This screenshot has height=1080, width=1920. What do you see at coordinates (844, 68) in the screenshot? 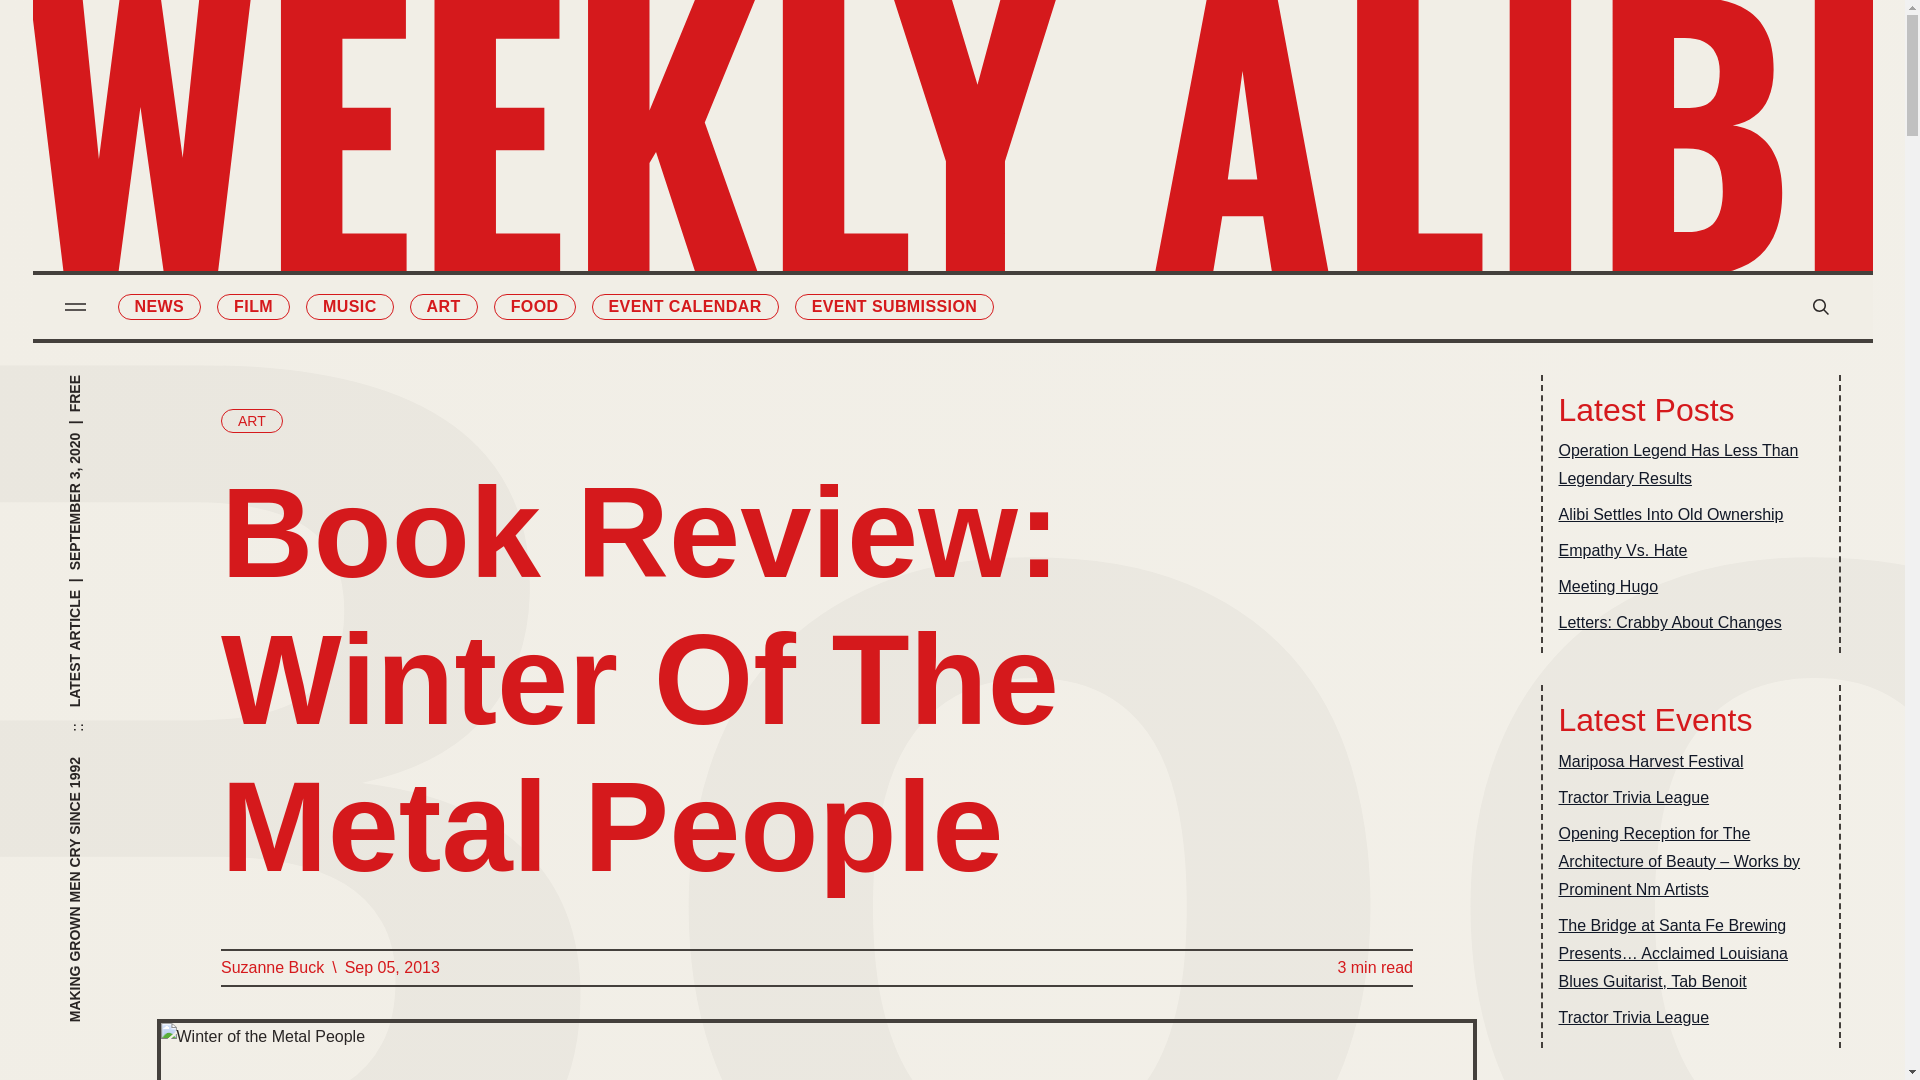
I see `NEWS` at bounding box center [844, 68].